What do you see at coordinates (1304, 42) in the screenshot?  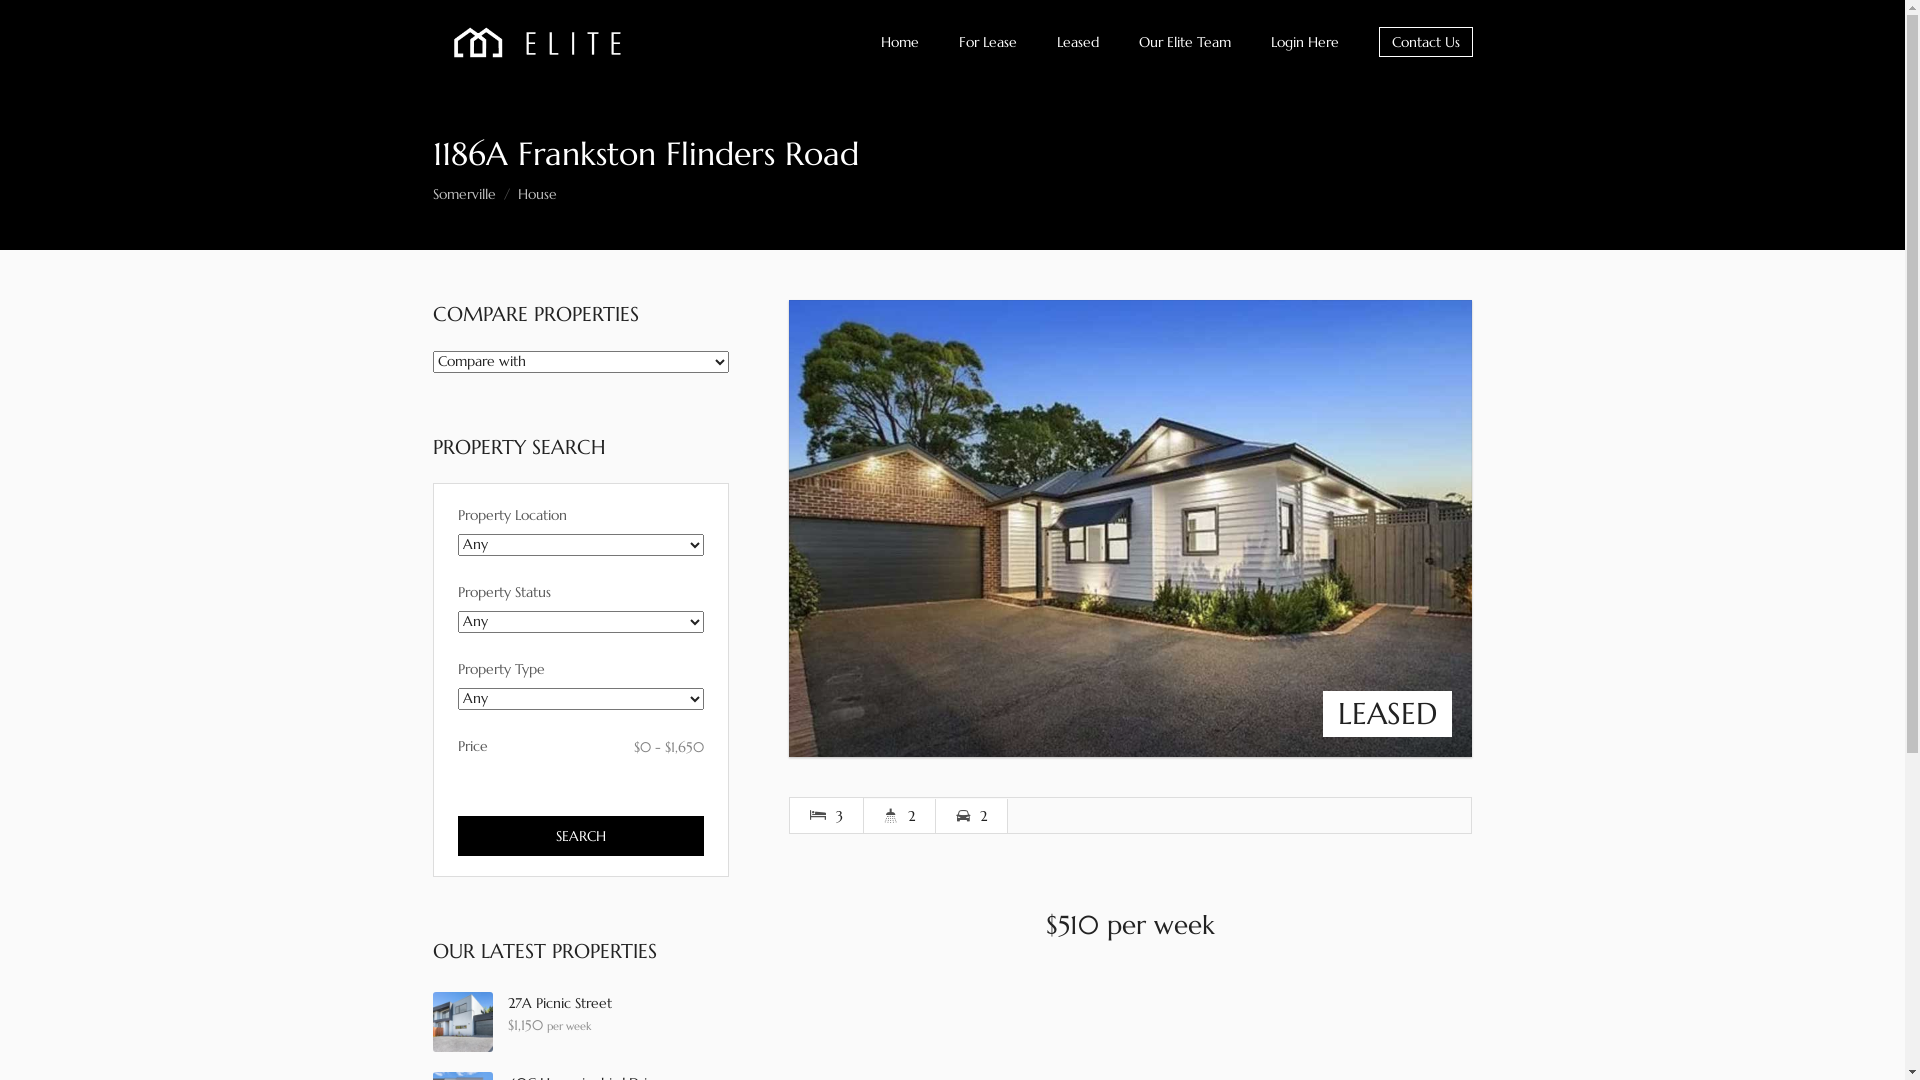 I see `Login Here` at bounding box center [1304, 42].